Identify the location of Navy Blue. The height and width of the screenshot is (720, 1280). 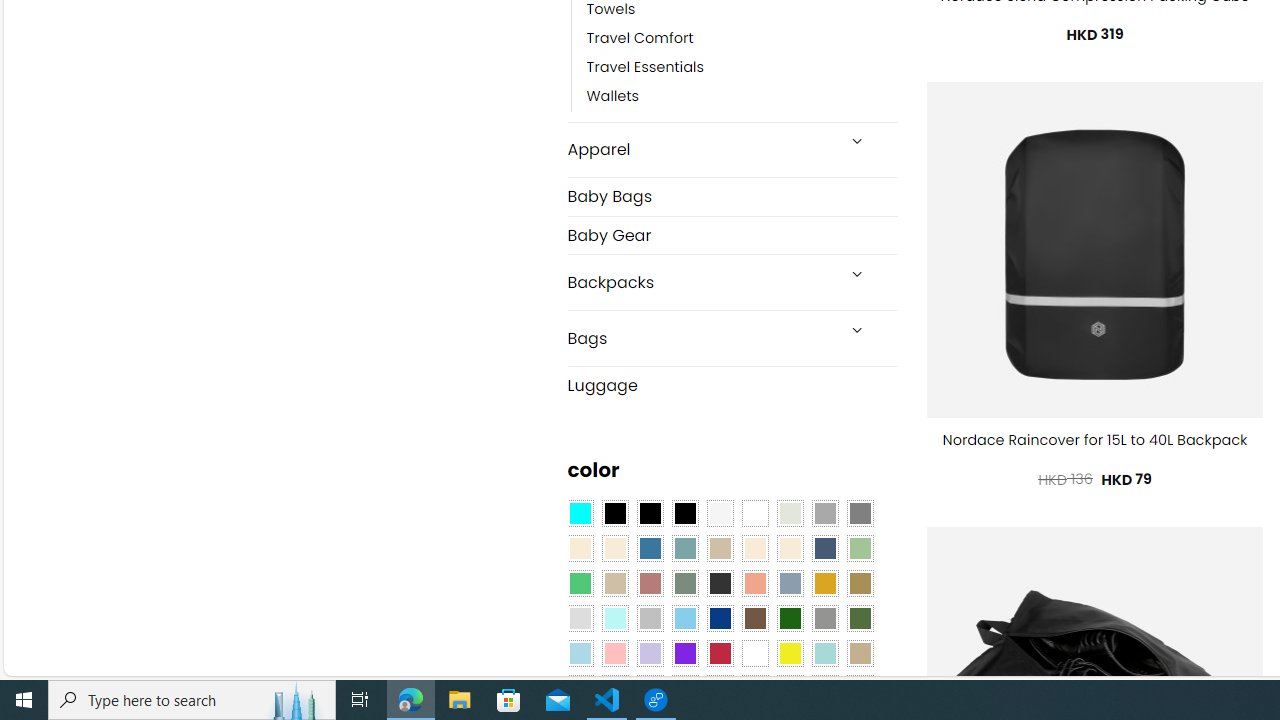
(720, 619).